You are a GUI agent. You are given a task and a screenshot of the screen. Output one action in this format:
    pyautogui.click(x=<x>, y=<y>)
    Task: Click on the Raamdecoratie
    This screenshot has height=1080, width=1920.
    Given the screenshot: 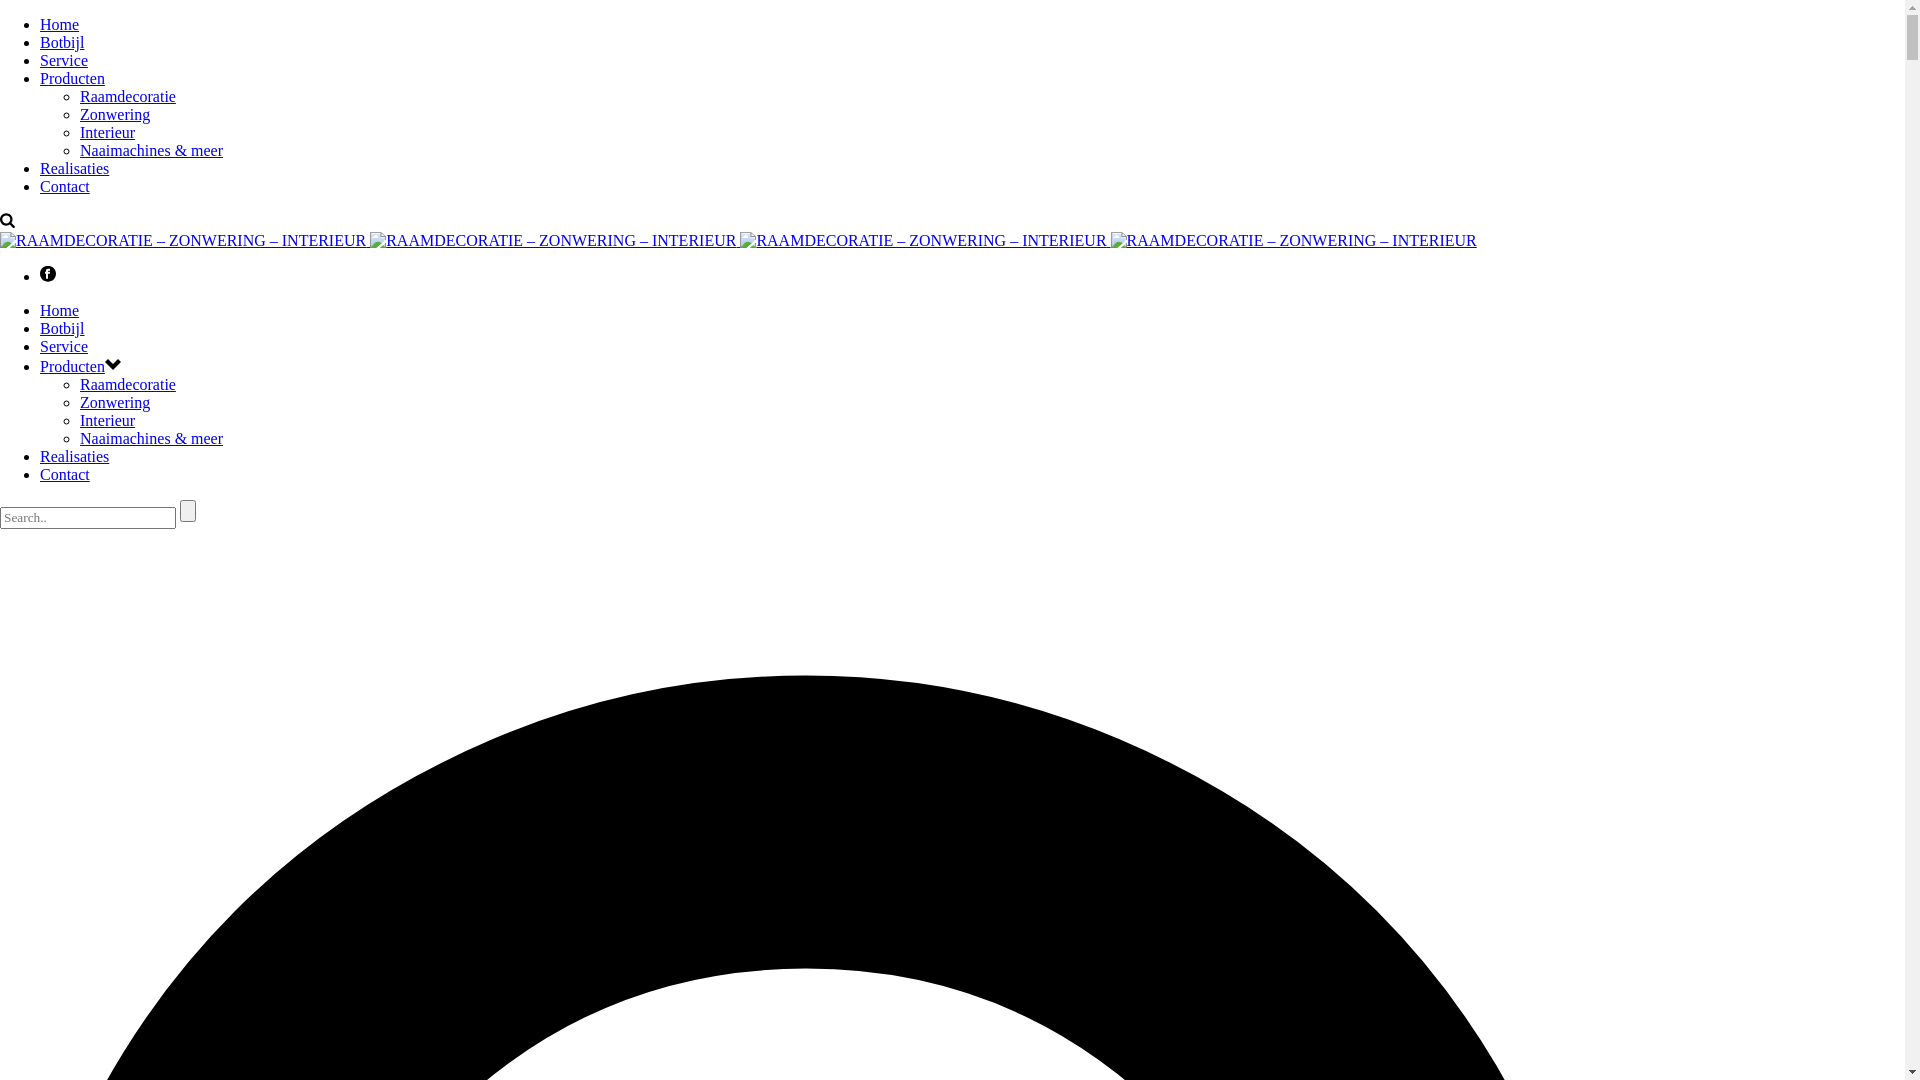 What is the action you would take?
    pyautogui.click(x=128, y=384)
    